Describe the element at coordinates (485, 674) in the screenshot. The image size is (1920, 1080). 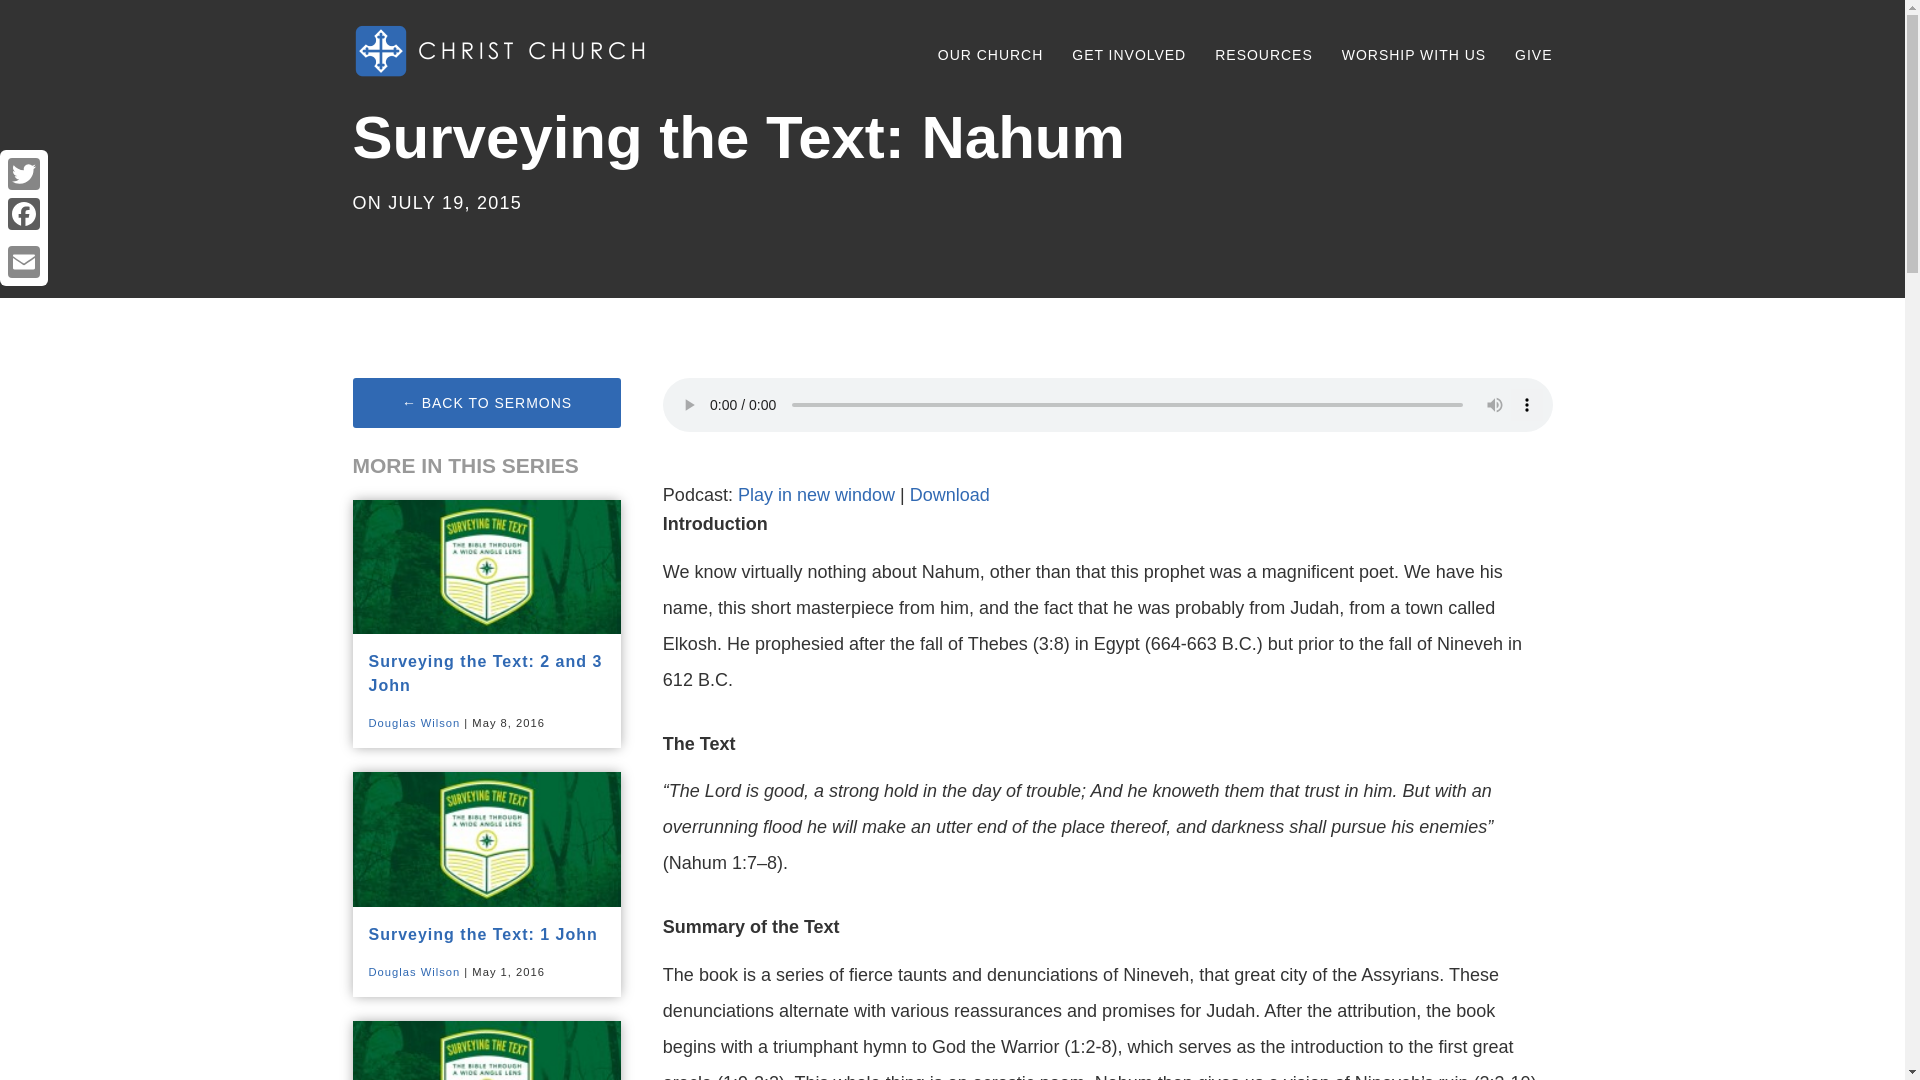
I see `Surveying the Text: 2 and 3 John` at that location.